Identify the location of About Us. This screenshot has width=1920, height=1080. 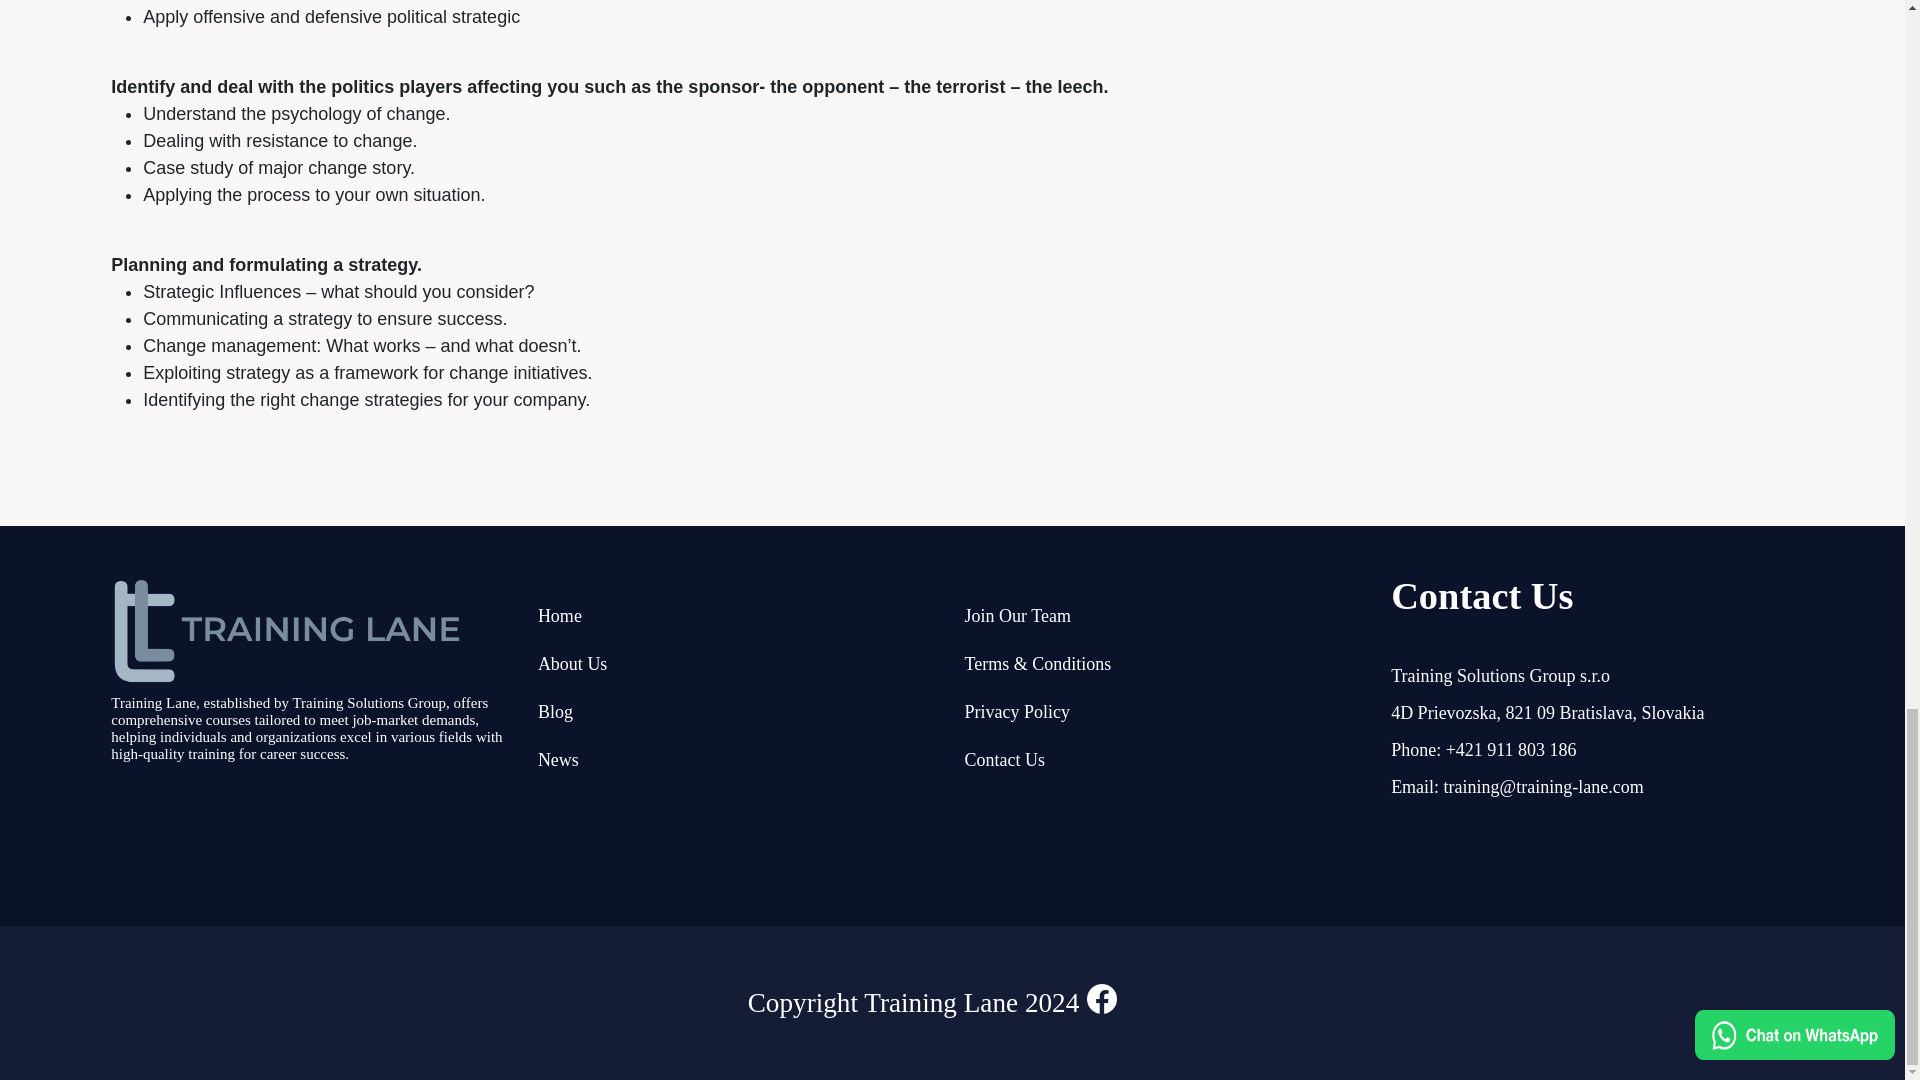
(572, 664).